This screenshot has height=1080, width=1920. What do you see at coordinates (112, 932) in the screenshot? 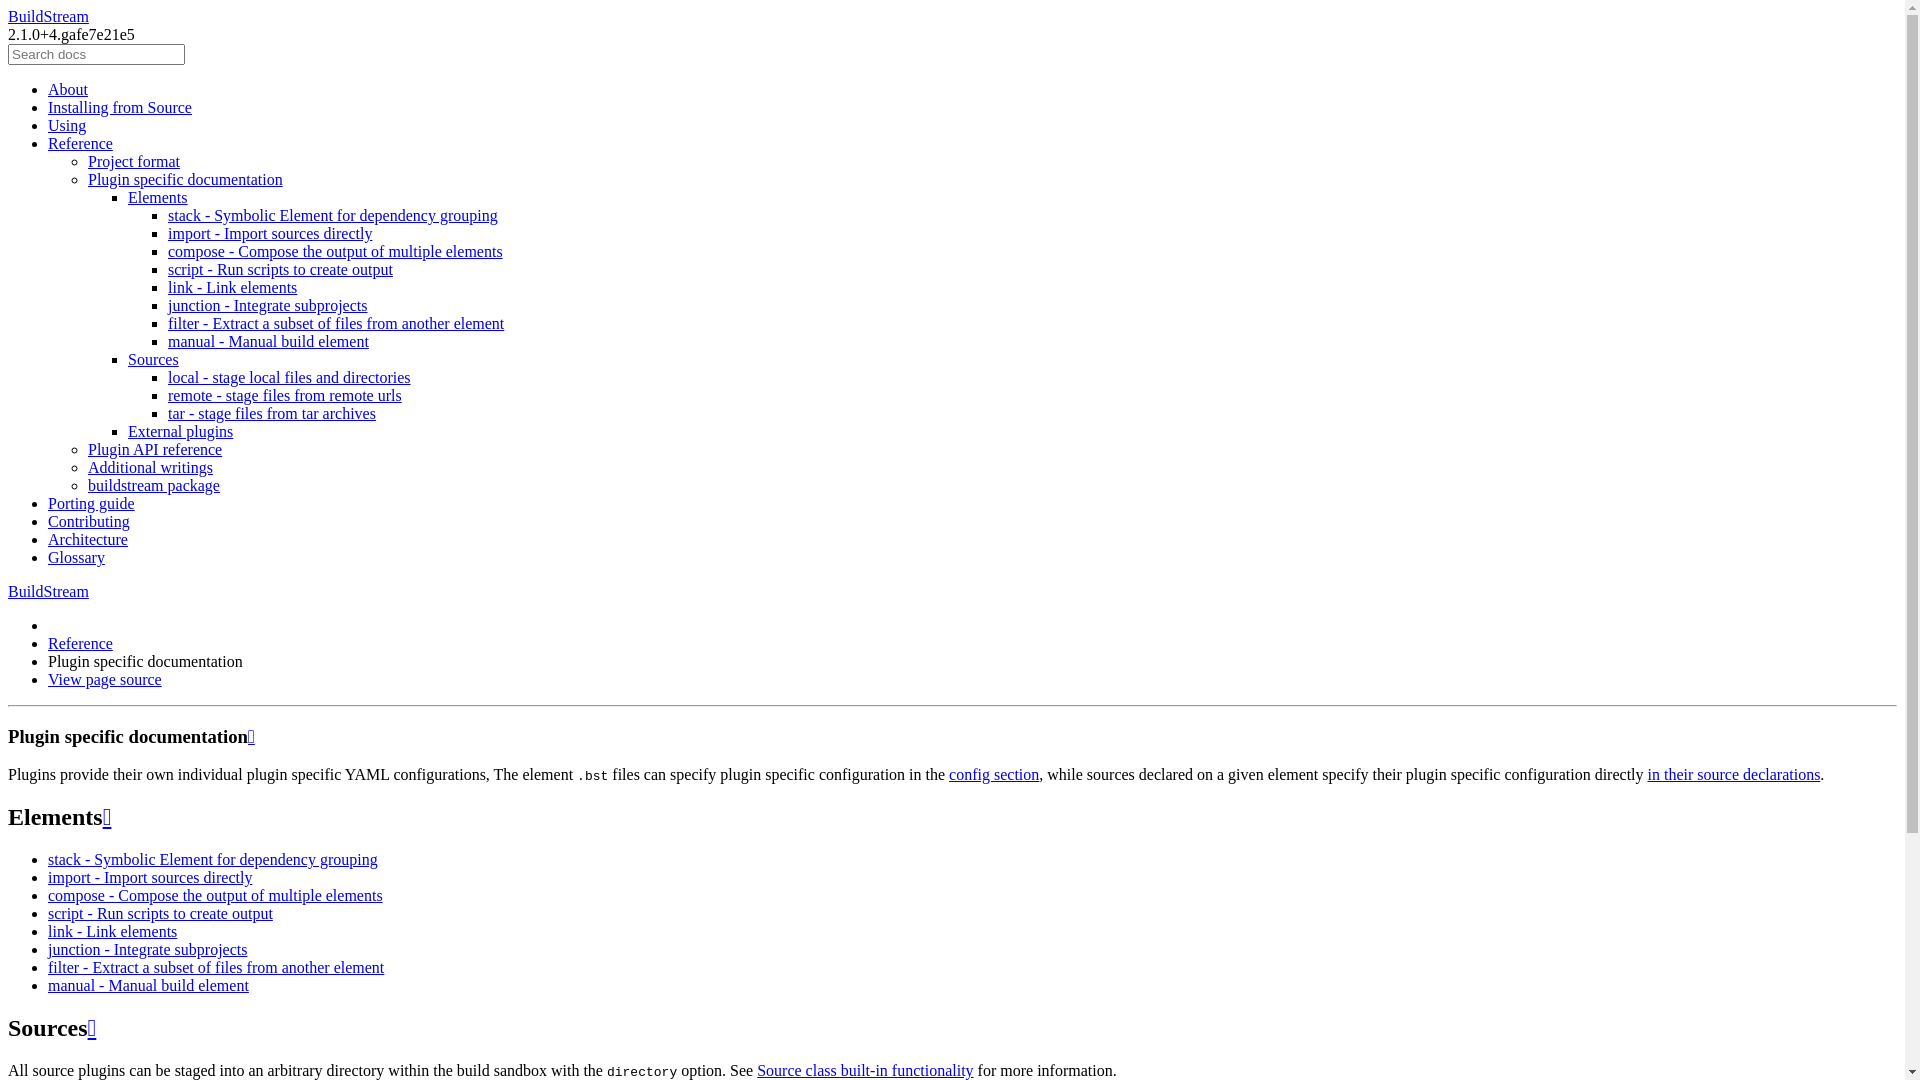
I see `link - Link elements` at bounding box center [112, 932].